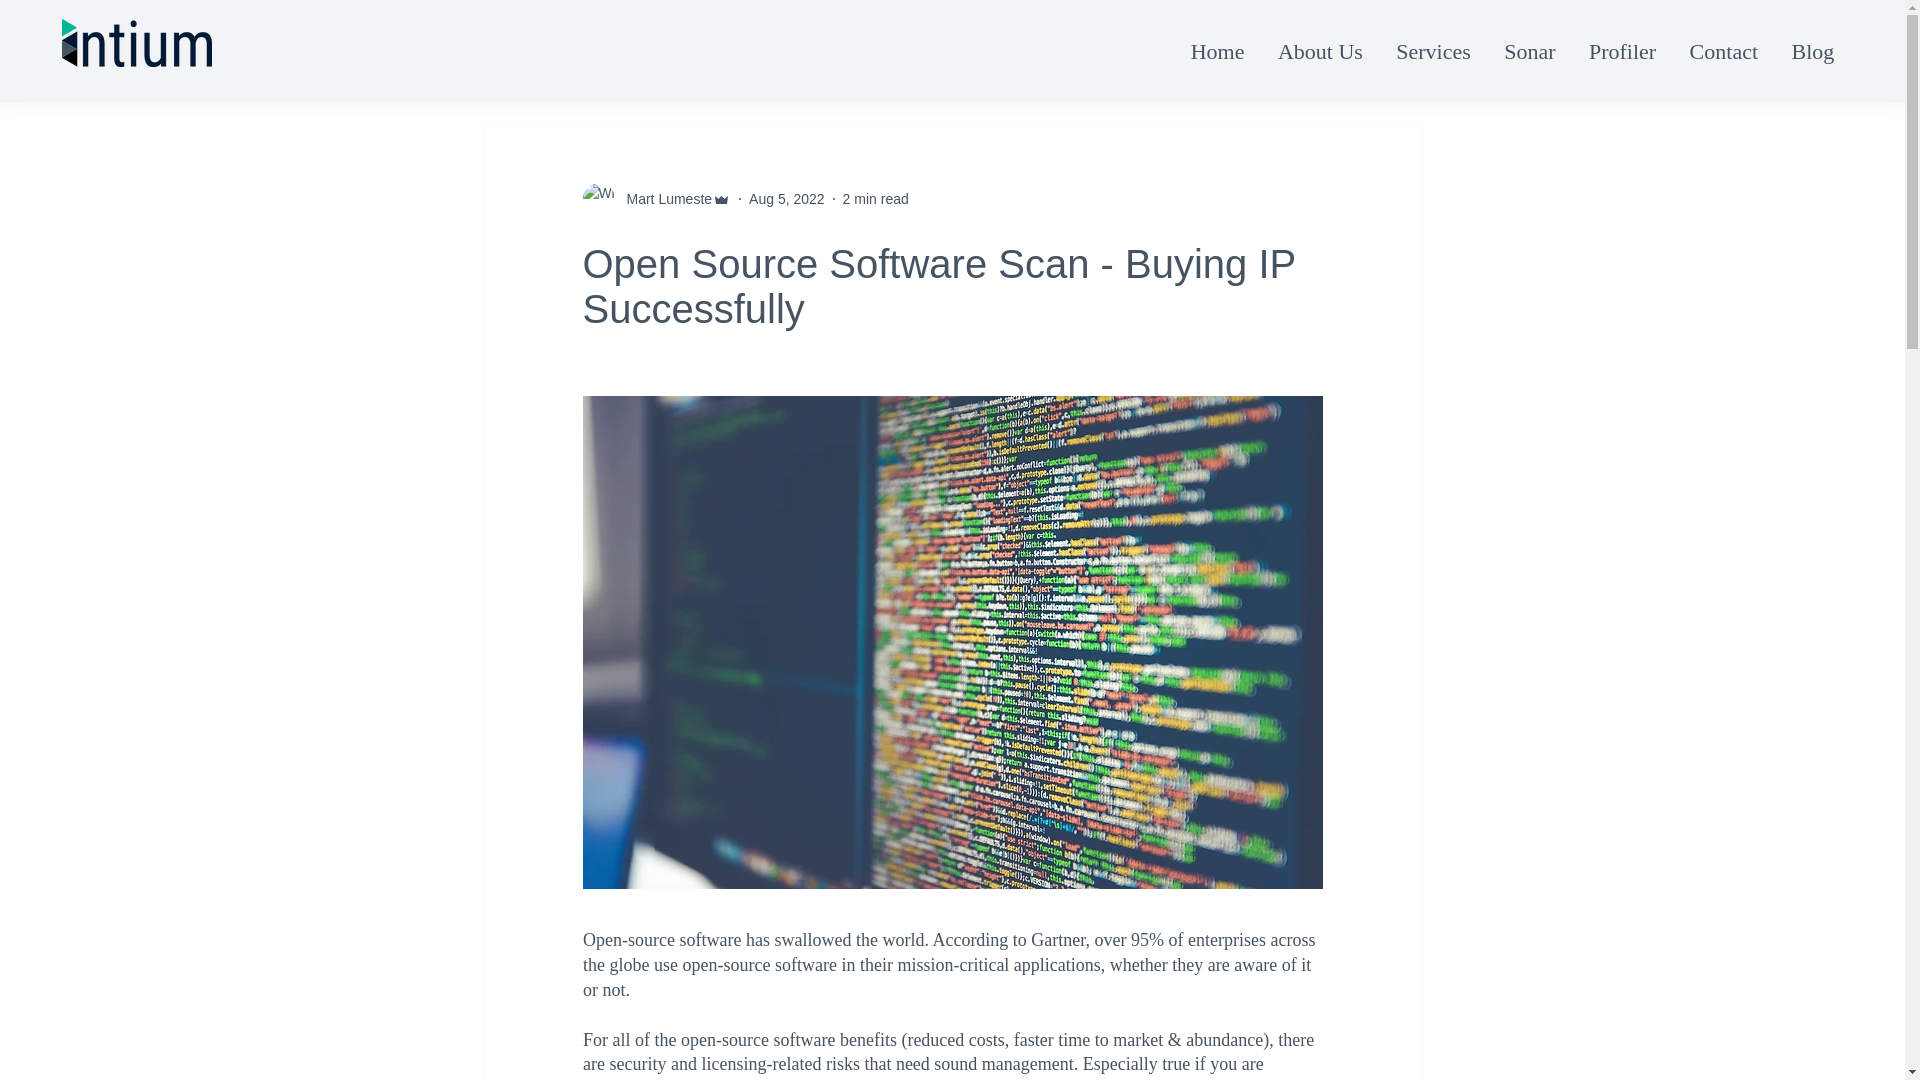 This screenshot has width=1920, height=1080. Describe the element at coordinates (1622, 50) in the screenshot. I see `Profiler` at that location.